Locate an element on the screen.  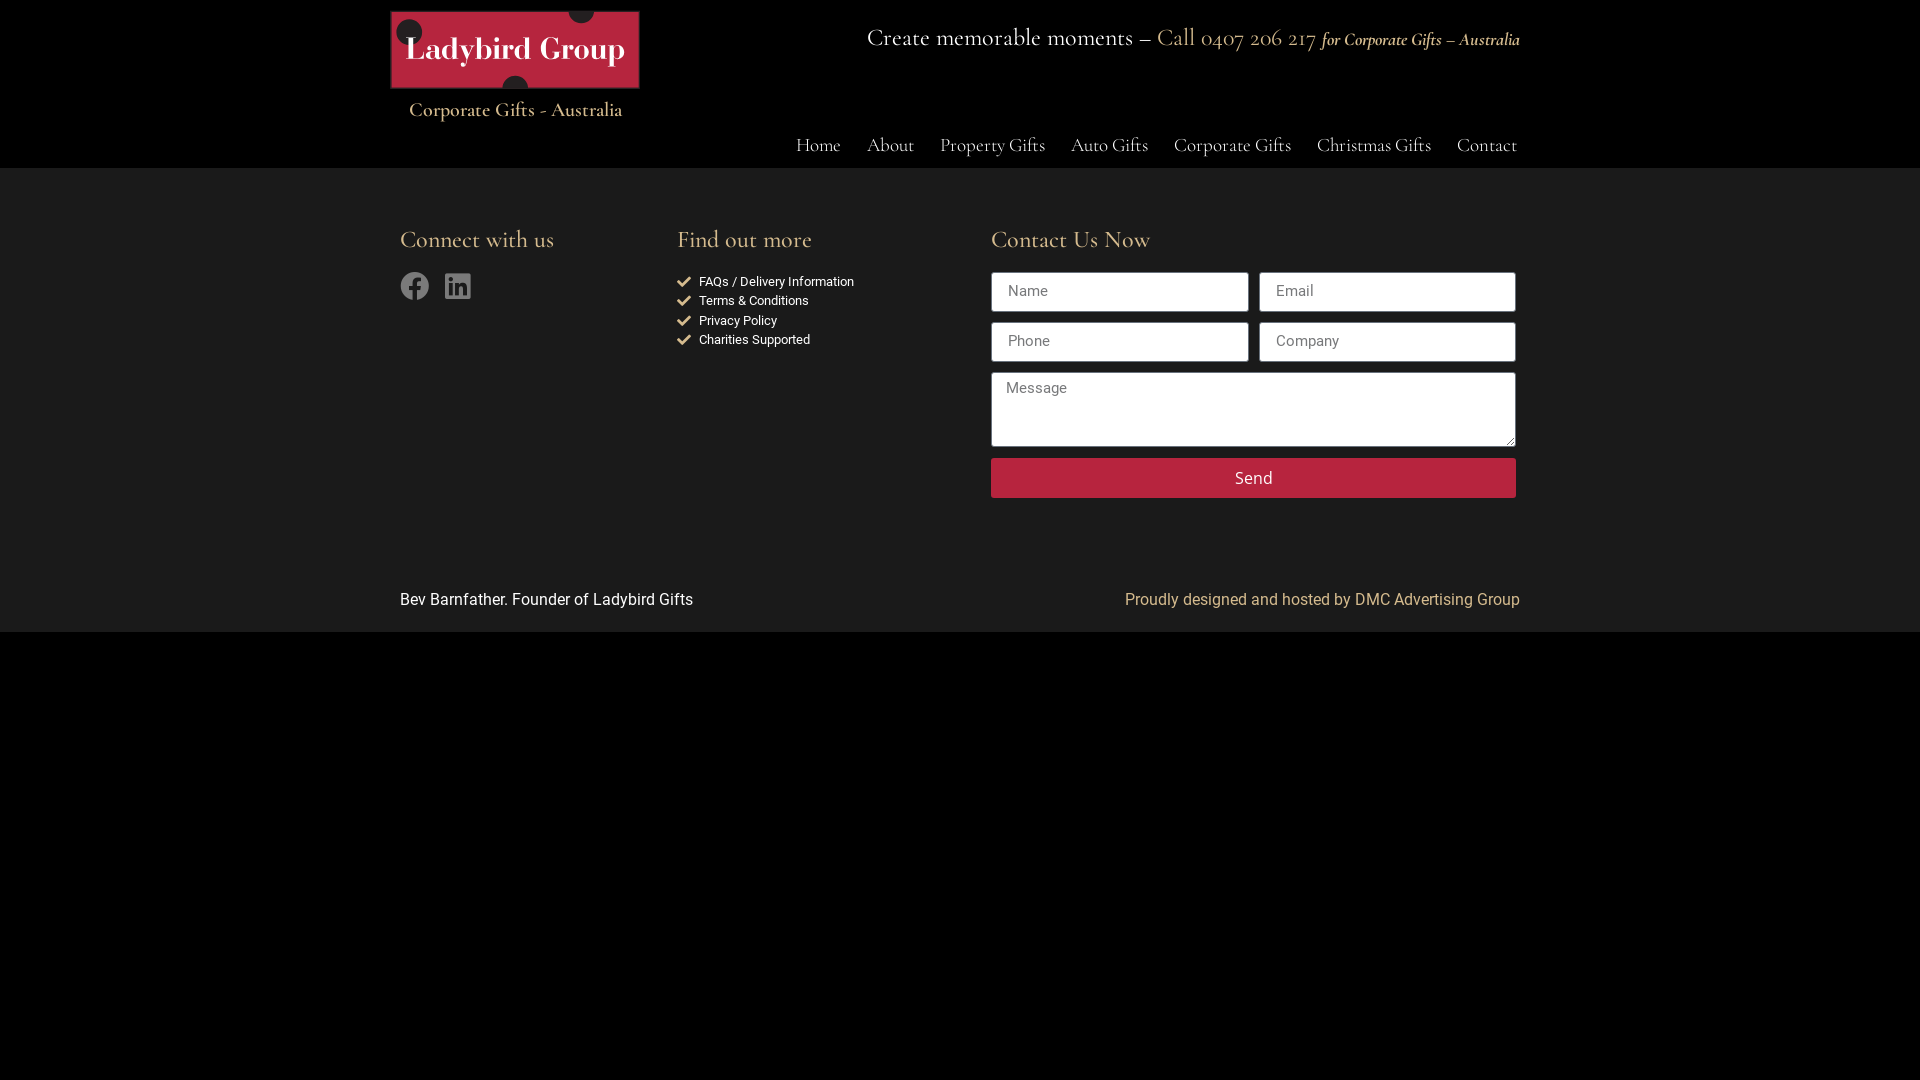
Call 0407 206 217 is located at coordinates (1236, 38).